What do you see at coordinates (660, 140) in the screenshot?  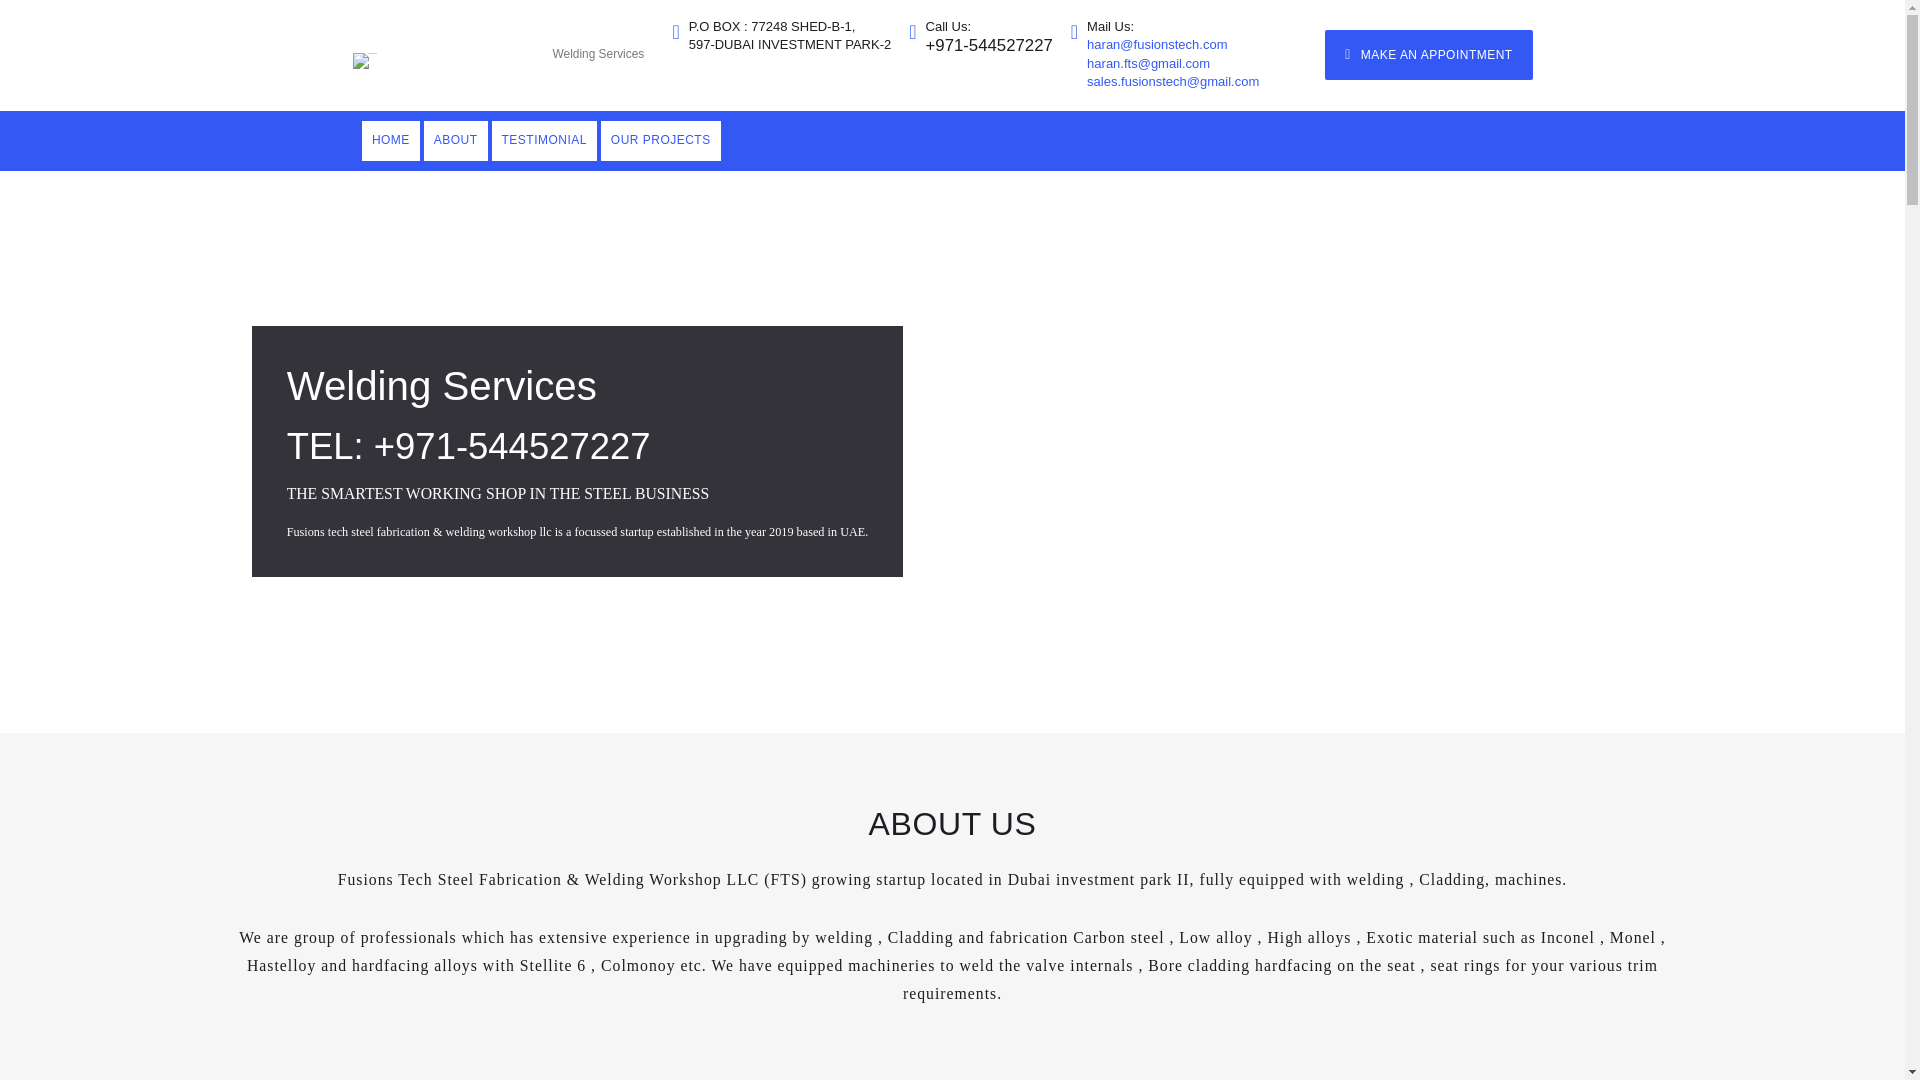 I see `OUR PROJECTS` at bounding box center [660, 140].